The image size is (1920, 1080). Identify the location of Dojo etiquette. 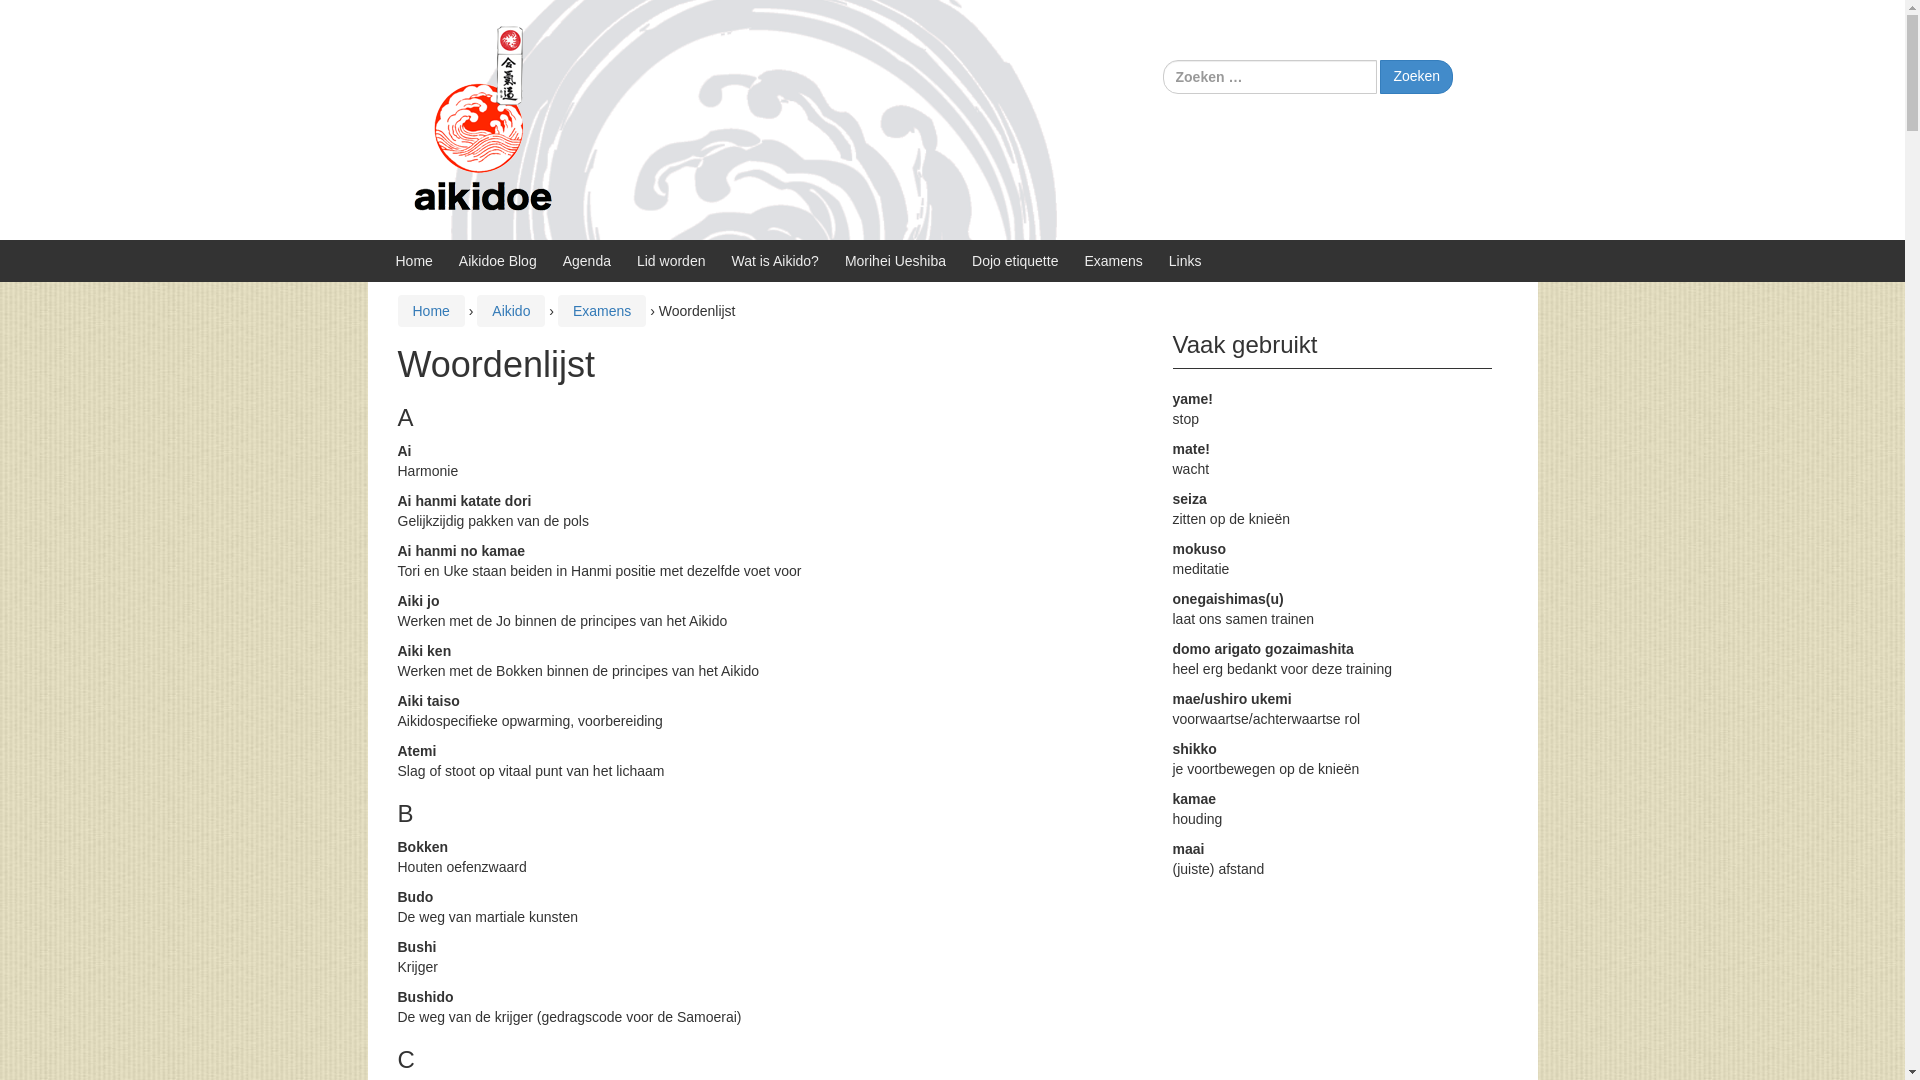
(1015, 261).